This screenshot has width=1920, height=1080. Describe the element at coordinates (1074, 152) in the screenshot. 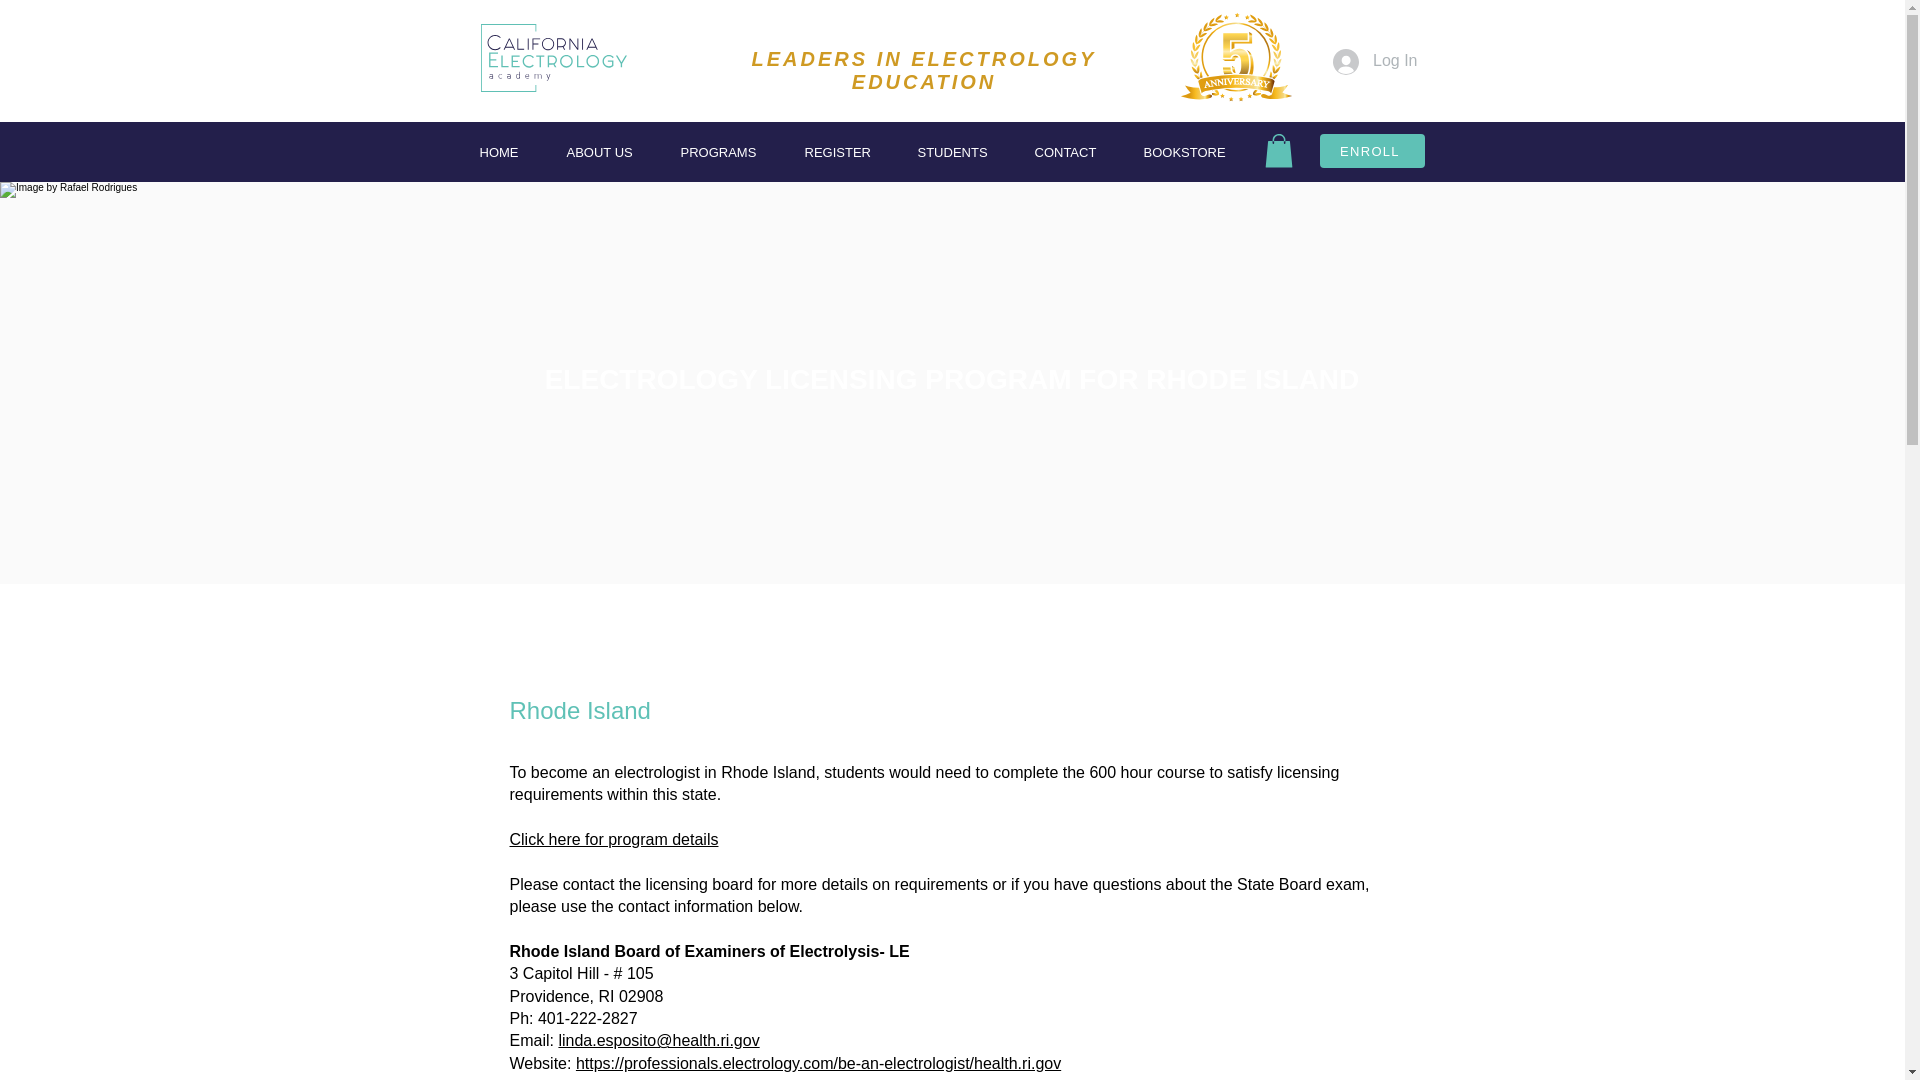

I see `CONTACT` at that location.